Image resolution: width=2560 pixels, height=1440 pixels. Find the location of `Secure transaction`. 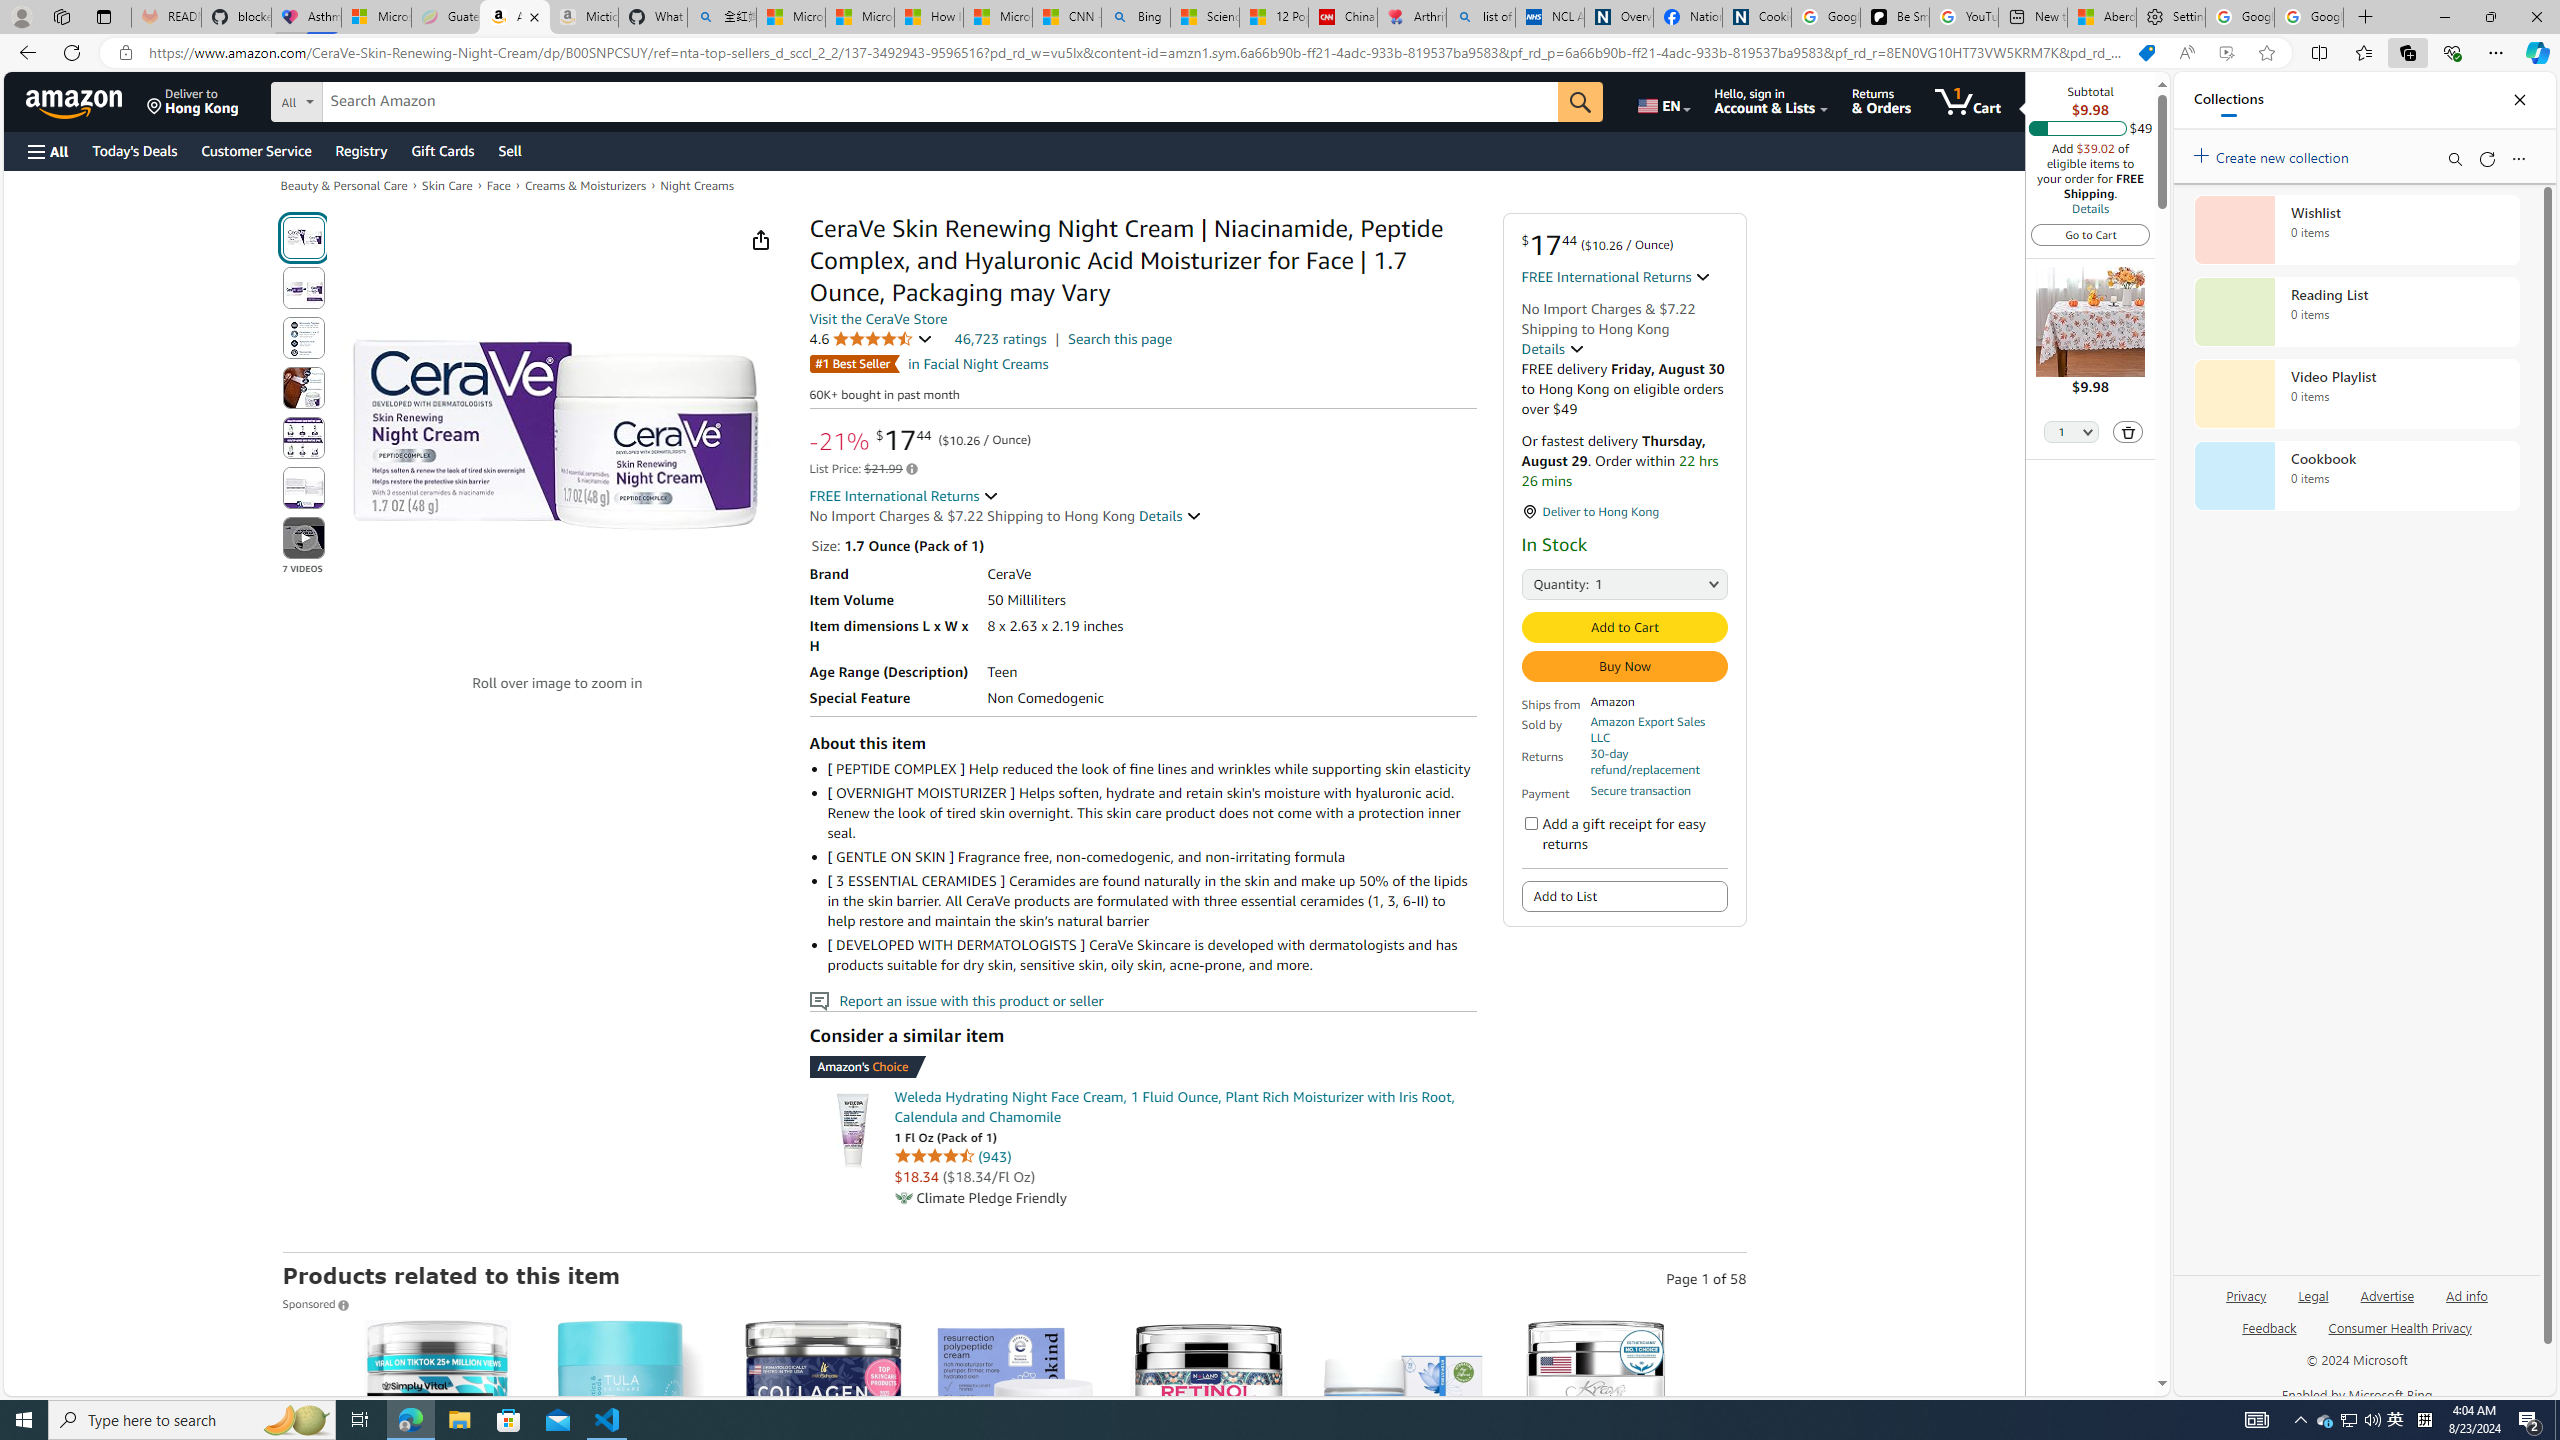

Secure transaction is located at coordinates (1640, 791).